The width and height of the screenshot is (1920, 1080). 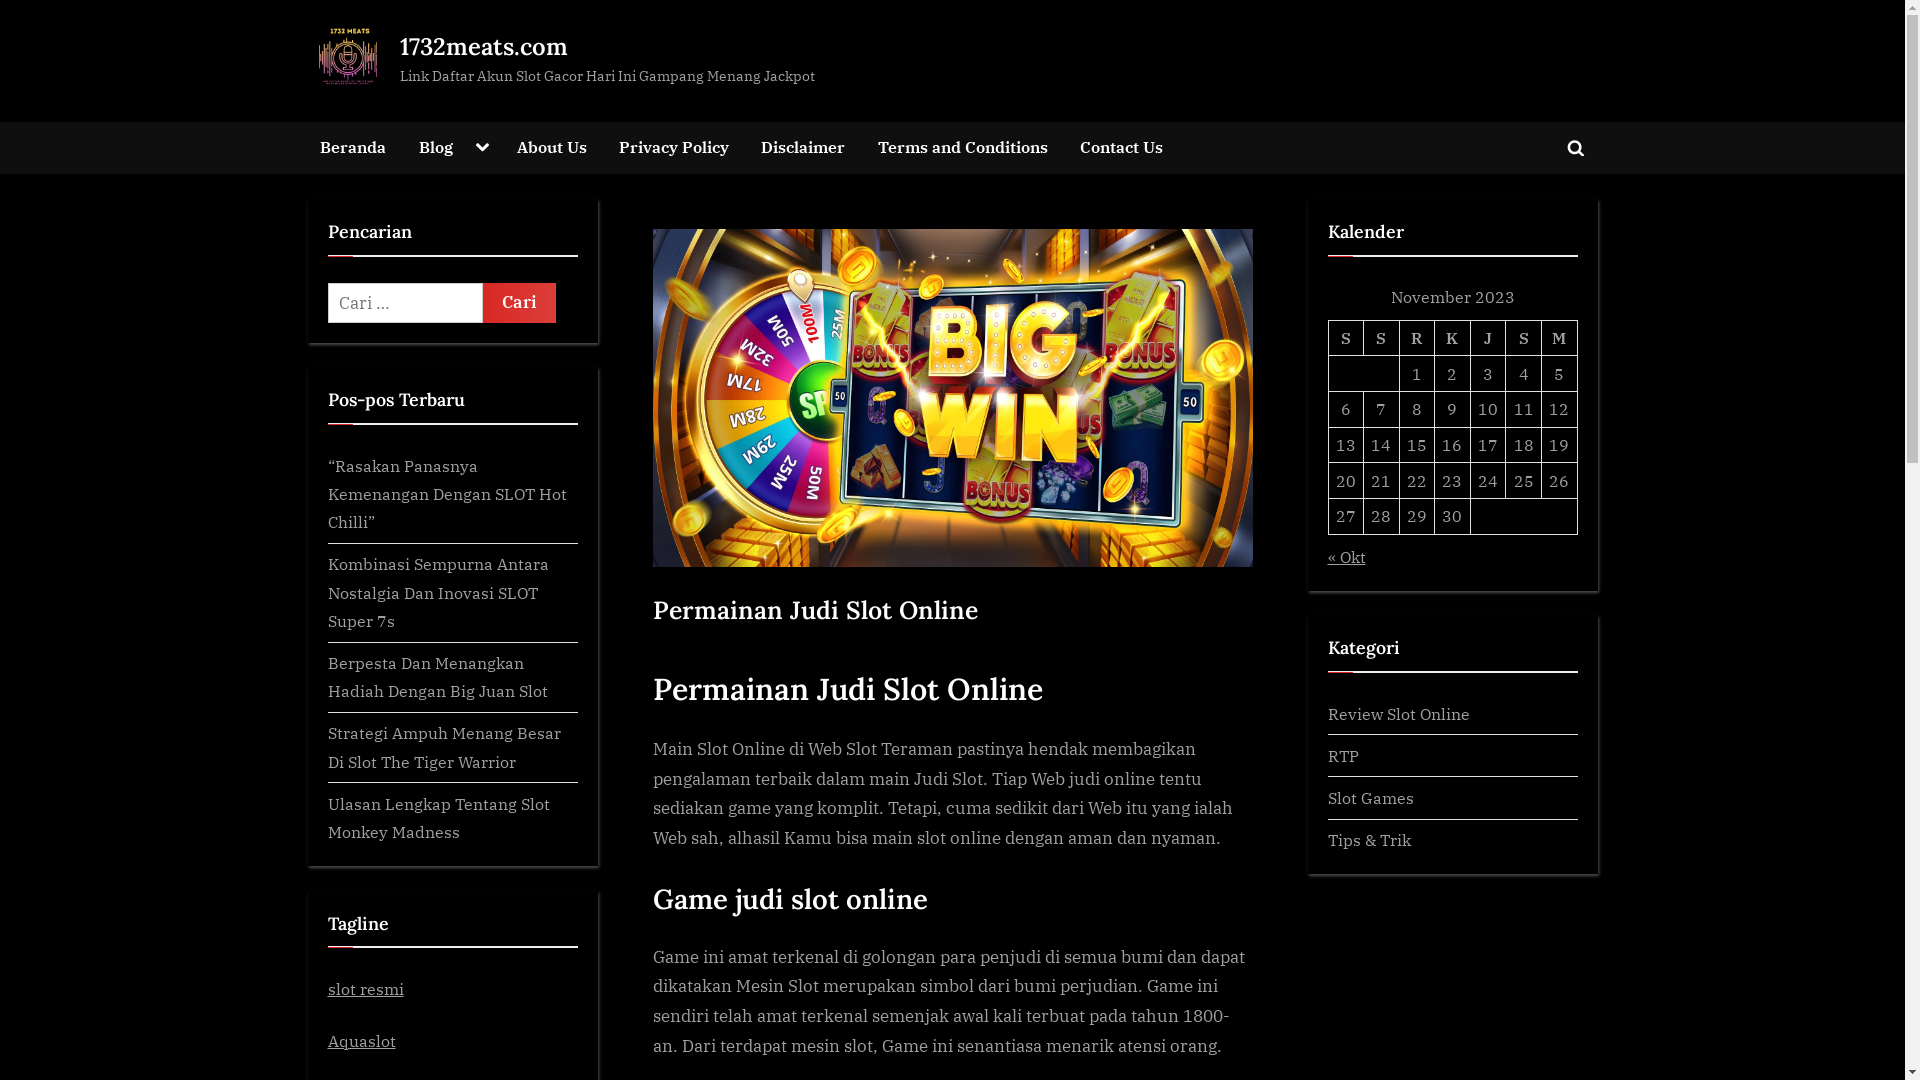 What do you see at coordinates (518, 303) in the screenshot?
I see `Cari` at bounding box center [518, 303].